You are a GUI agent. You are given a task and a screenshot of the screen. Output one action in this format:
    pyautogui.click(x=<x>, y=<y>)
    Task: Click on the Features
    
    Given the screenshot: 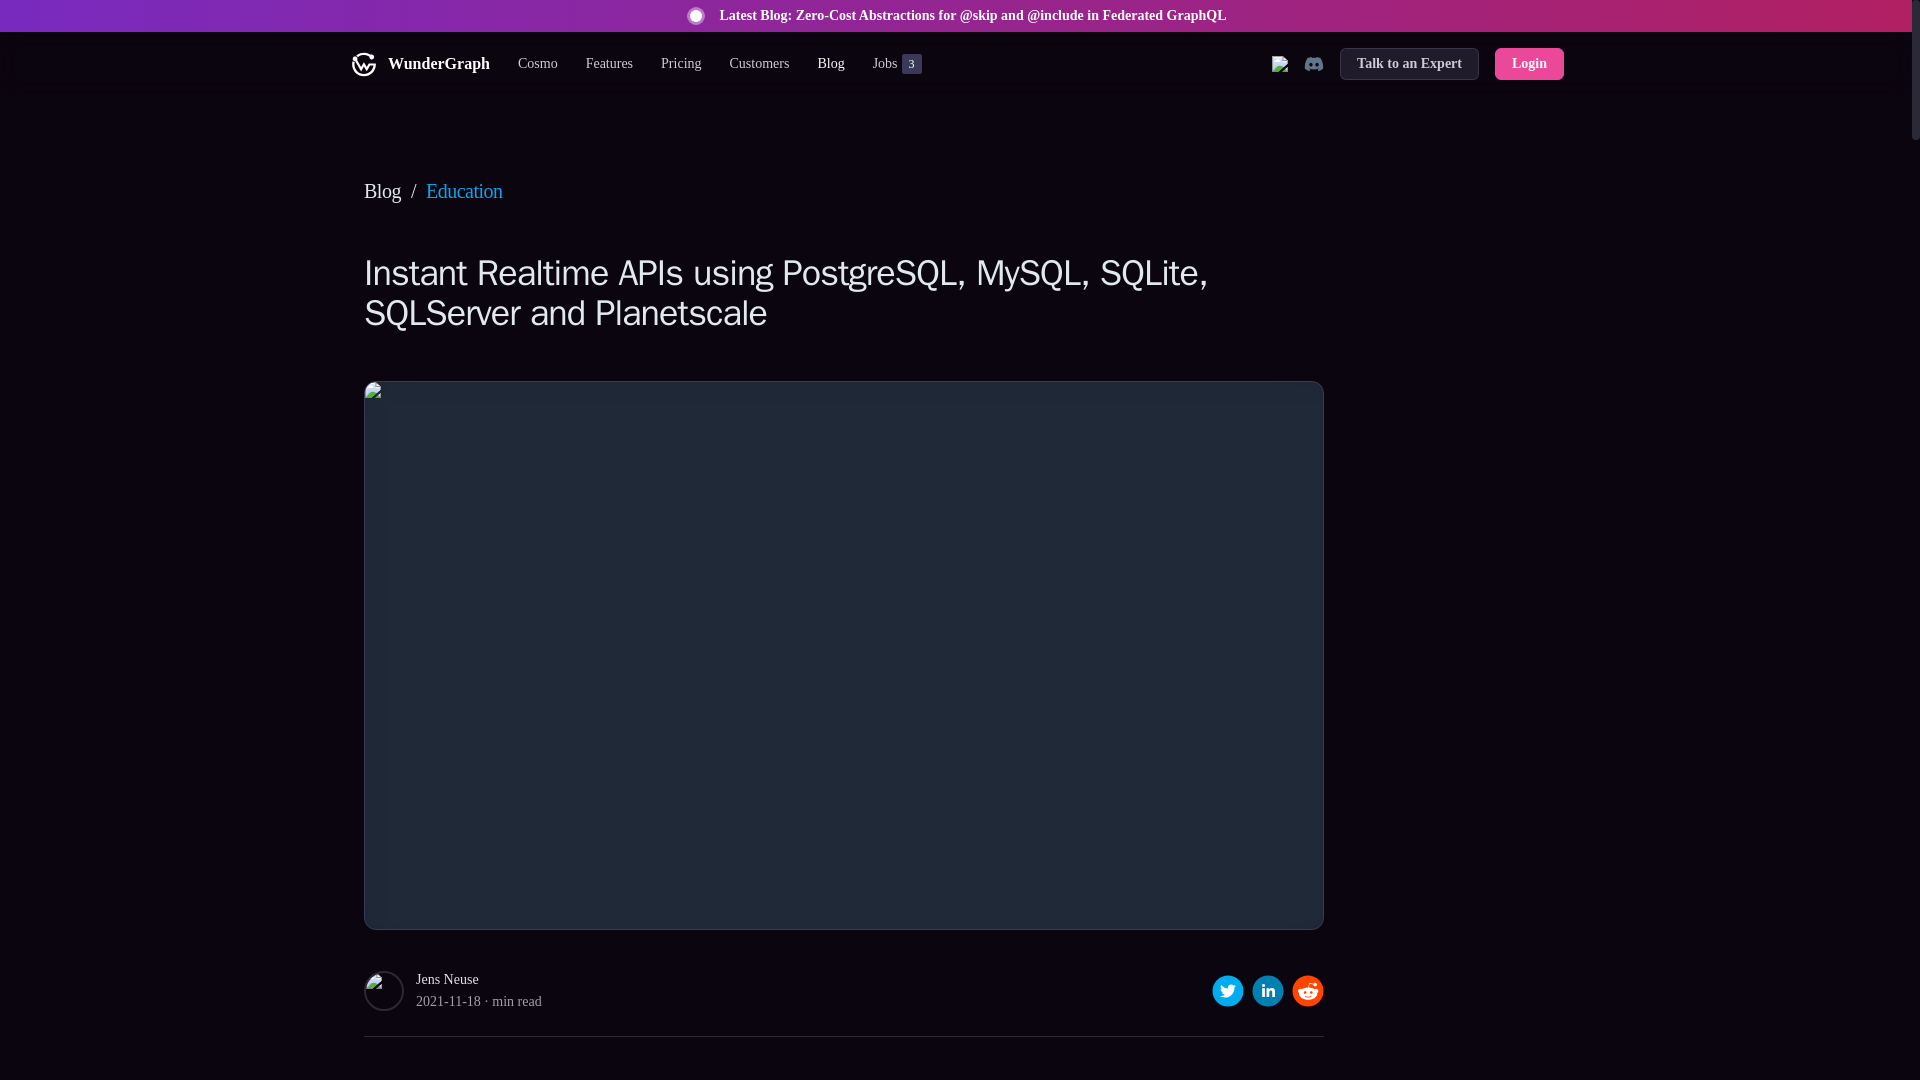 What is the action you would take?
    pyautogui.click(x=610, y=63)
    